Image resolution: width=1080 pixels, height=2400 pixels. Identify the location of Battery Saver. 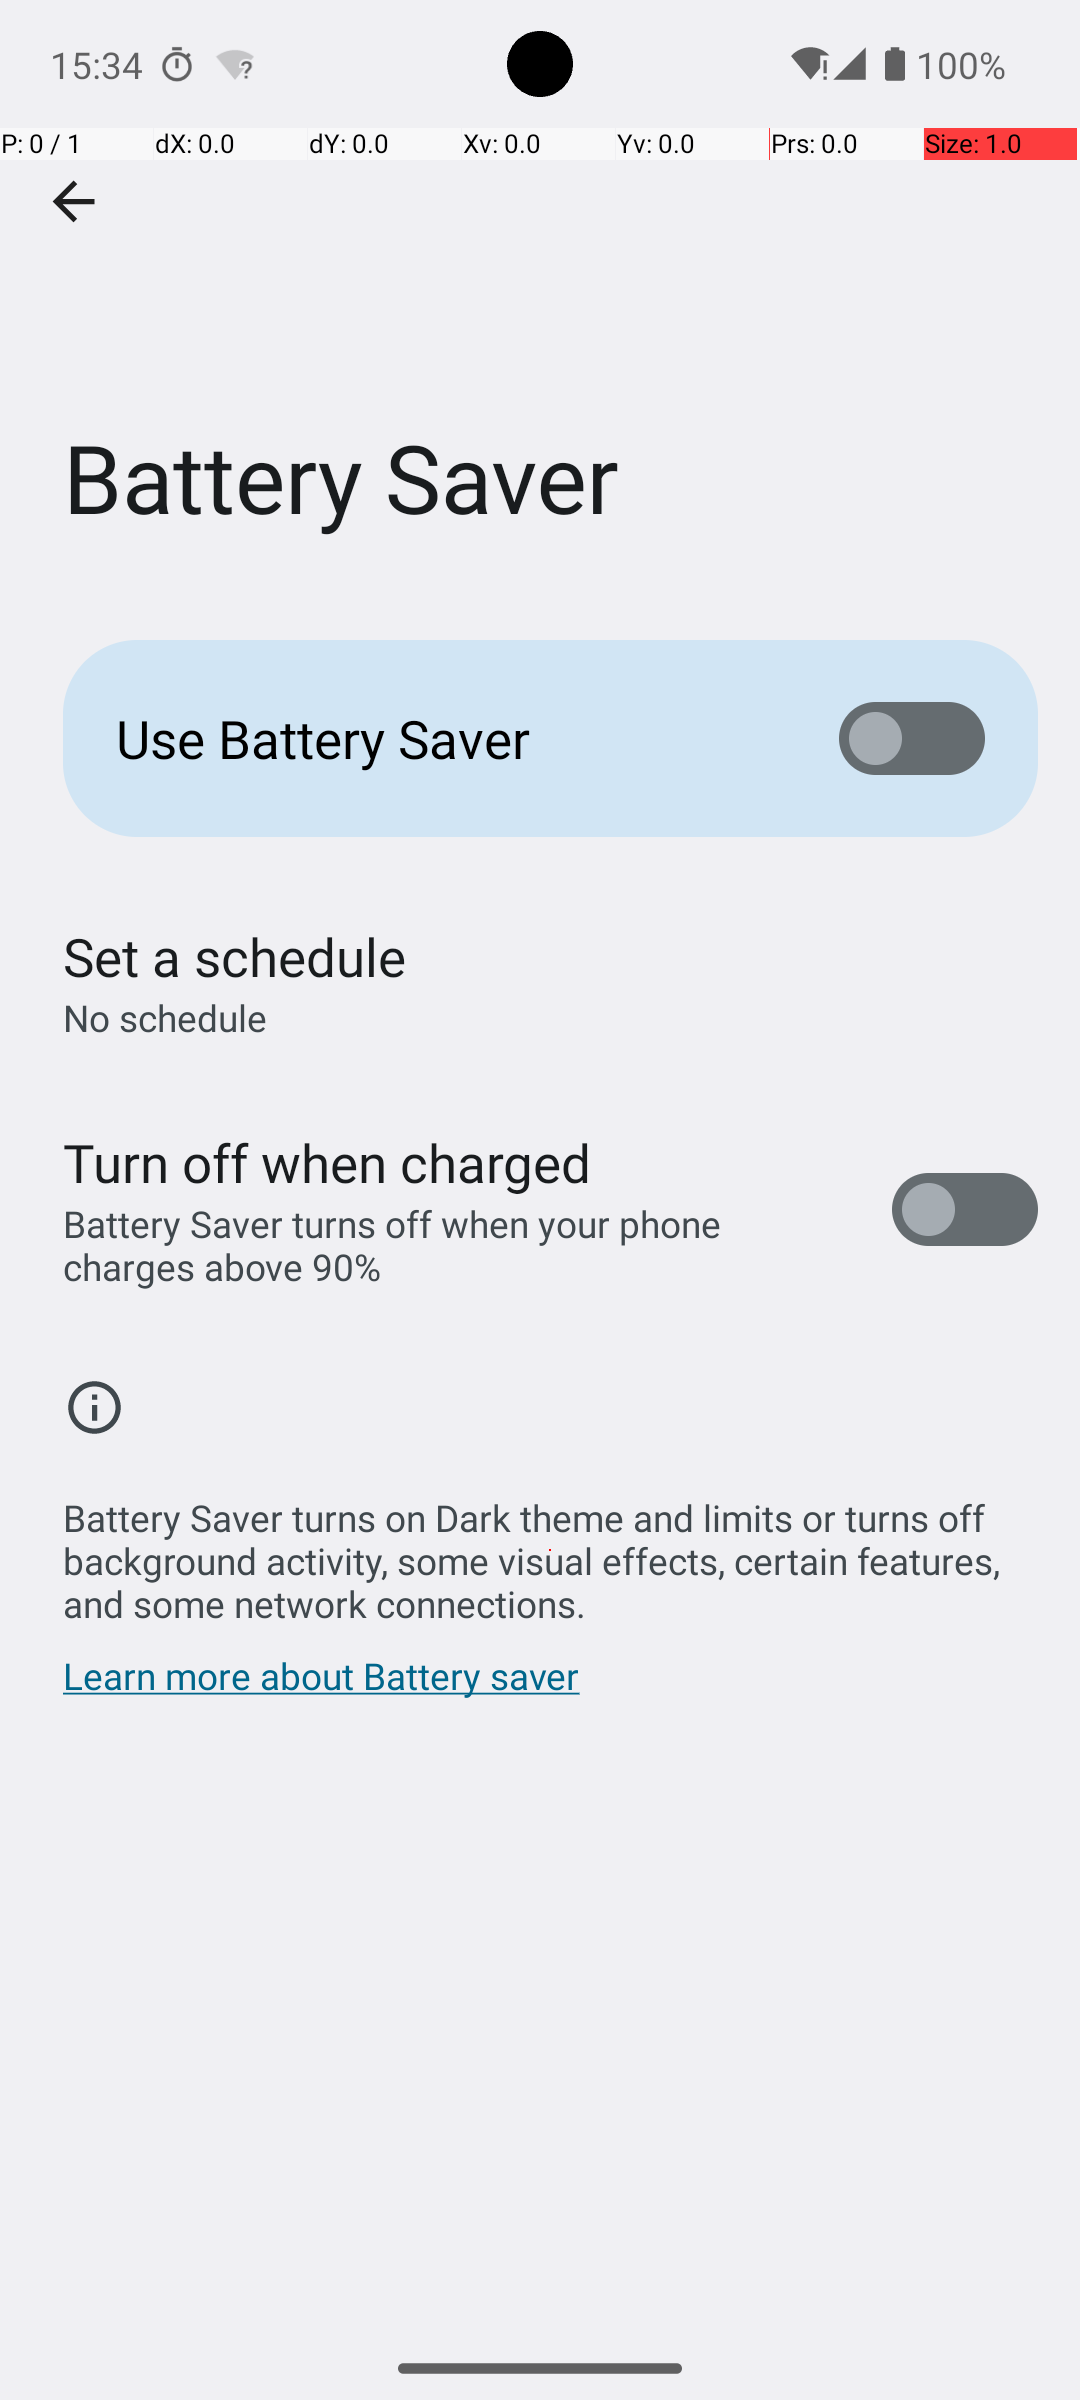
(540, 299).